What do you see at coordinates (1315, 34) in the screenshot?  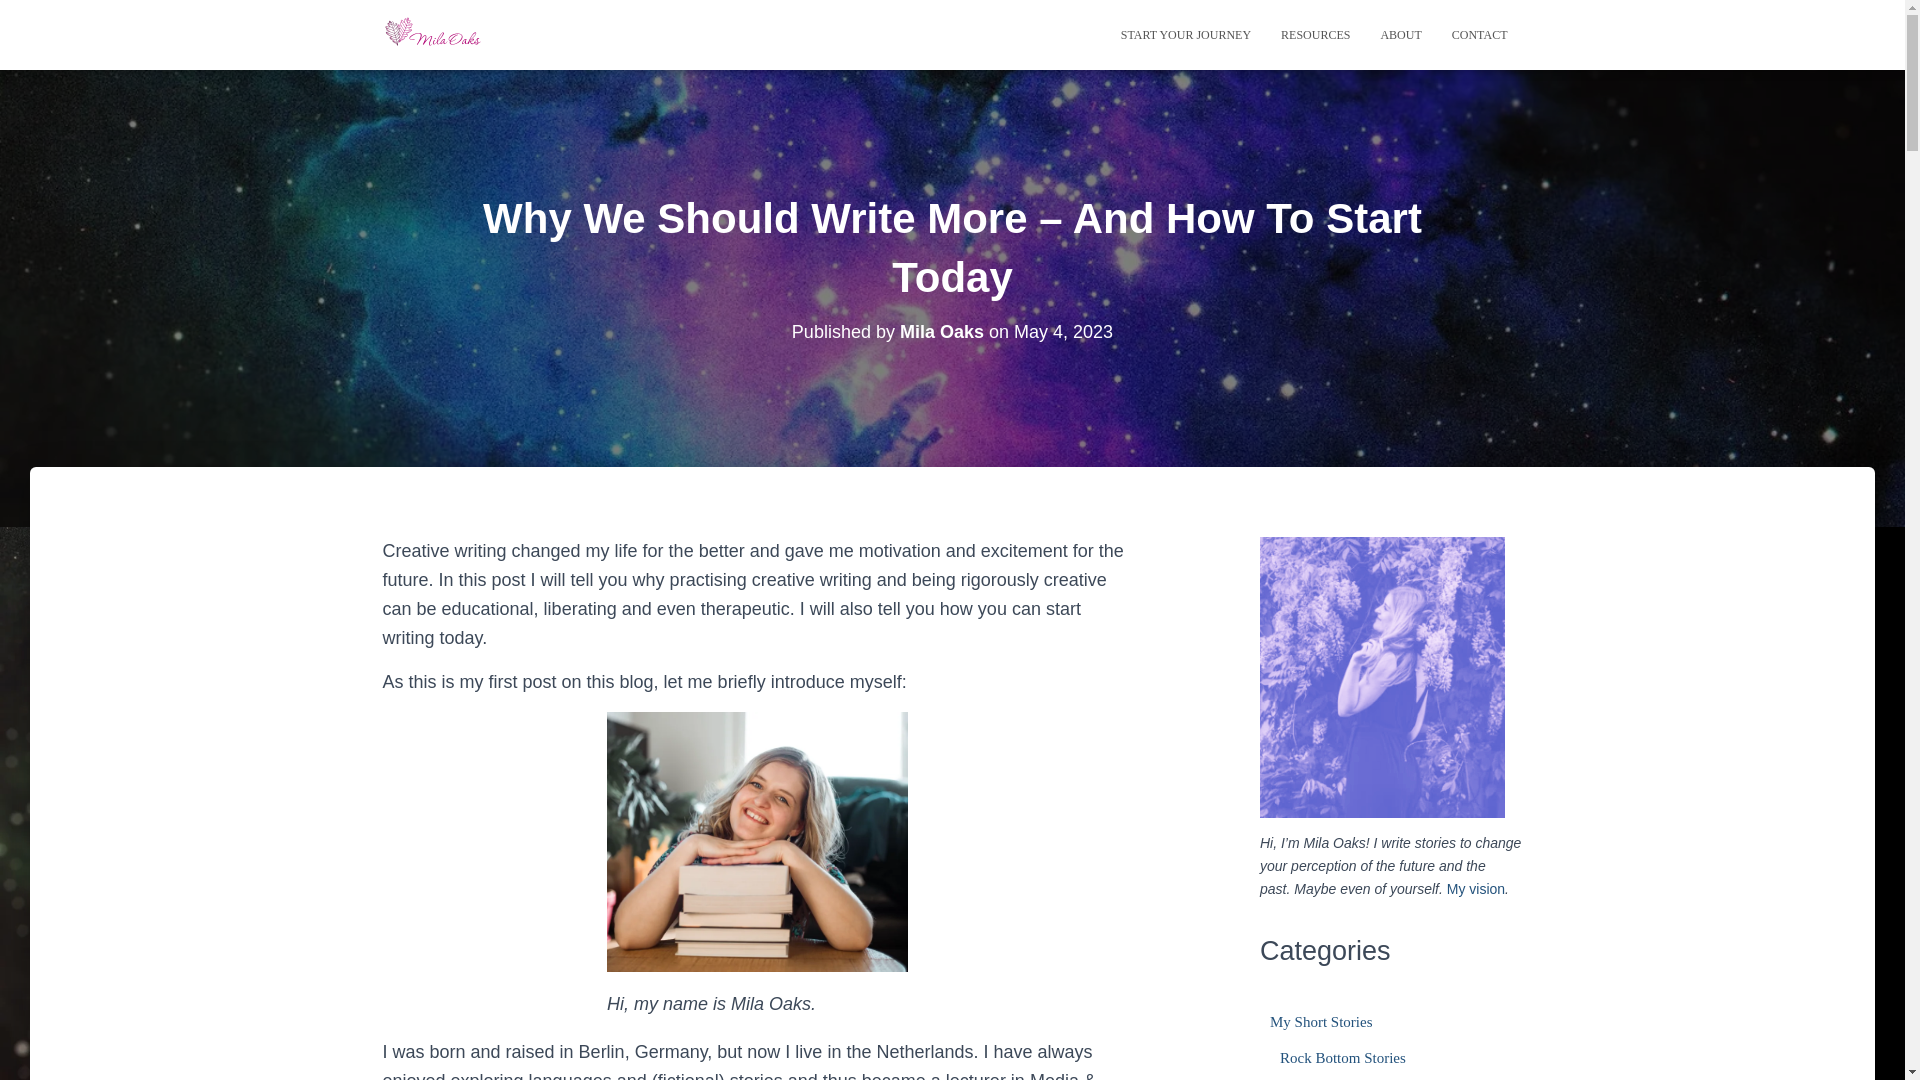 I see `RESOURCES` at bounding box center [1315, 34].